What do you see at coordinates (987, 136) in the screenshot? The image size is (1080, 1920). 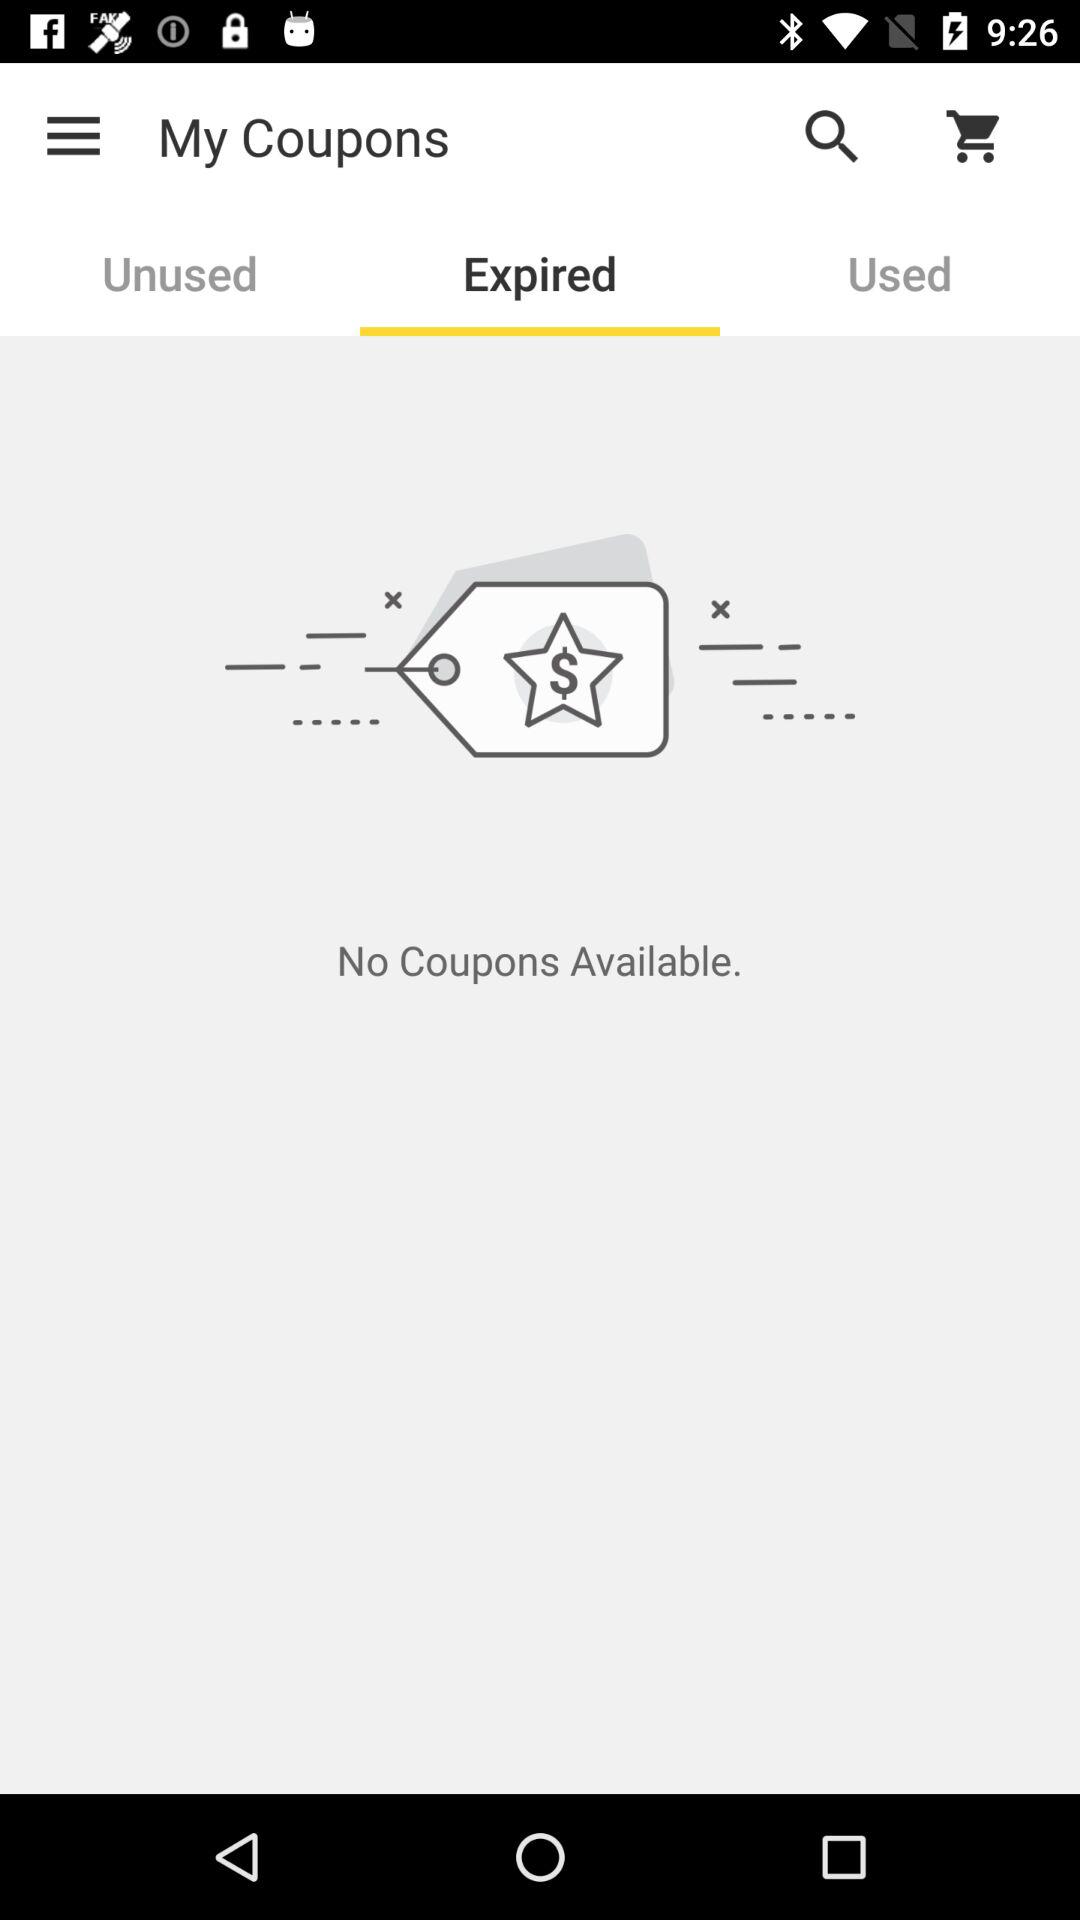 I see `go do puchers` at bounding box center [987, 136].